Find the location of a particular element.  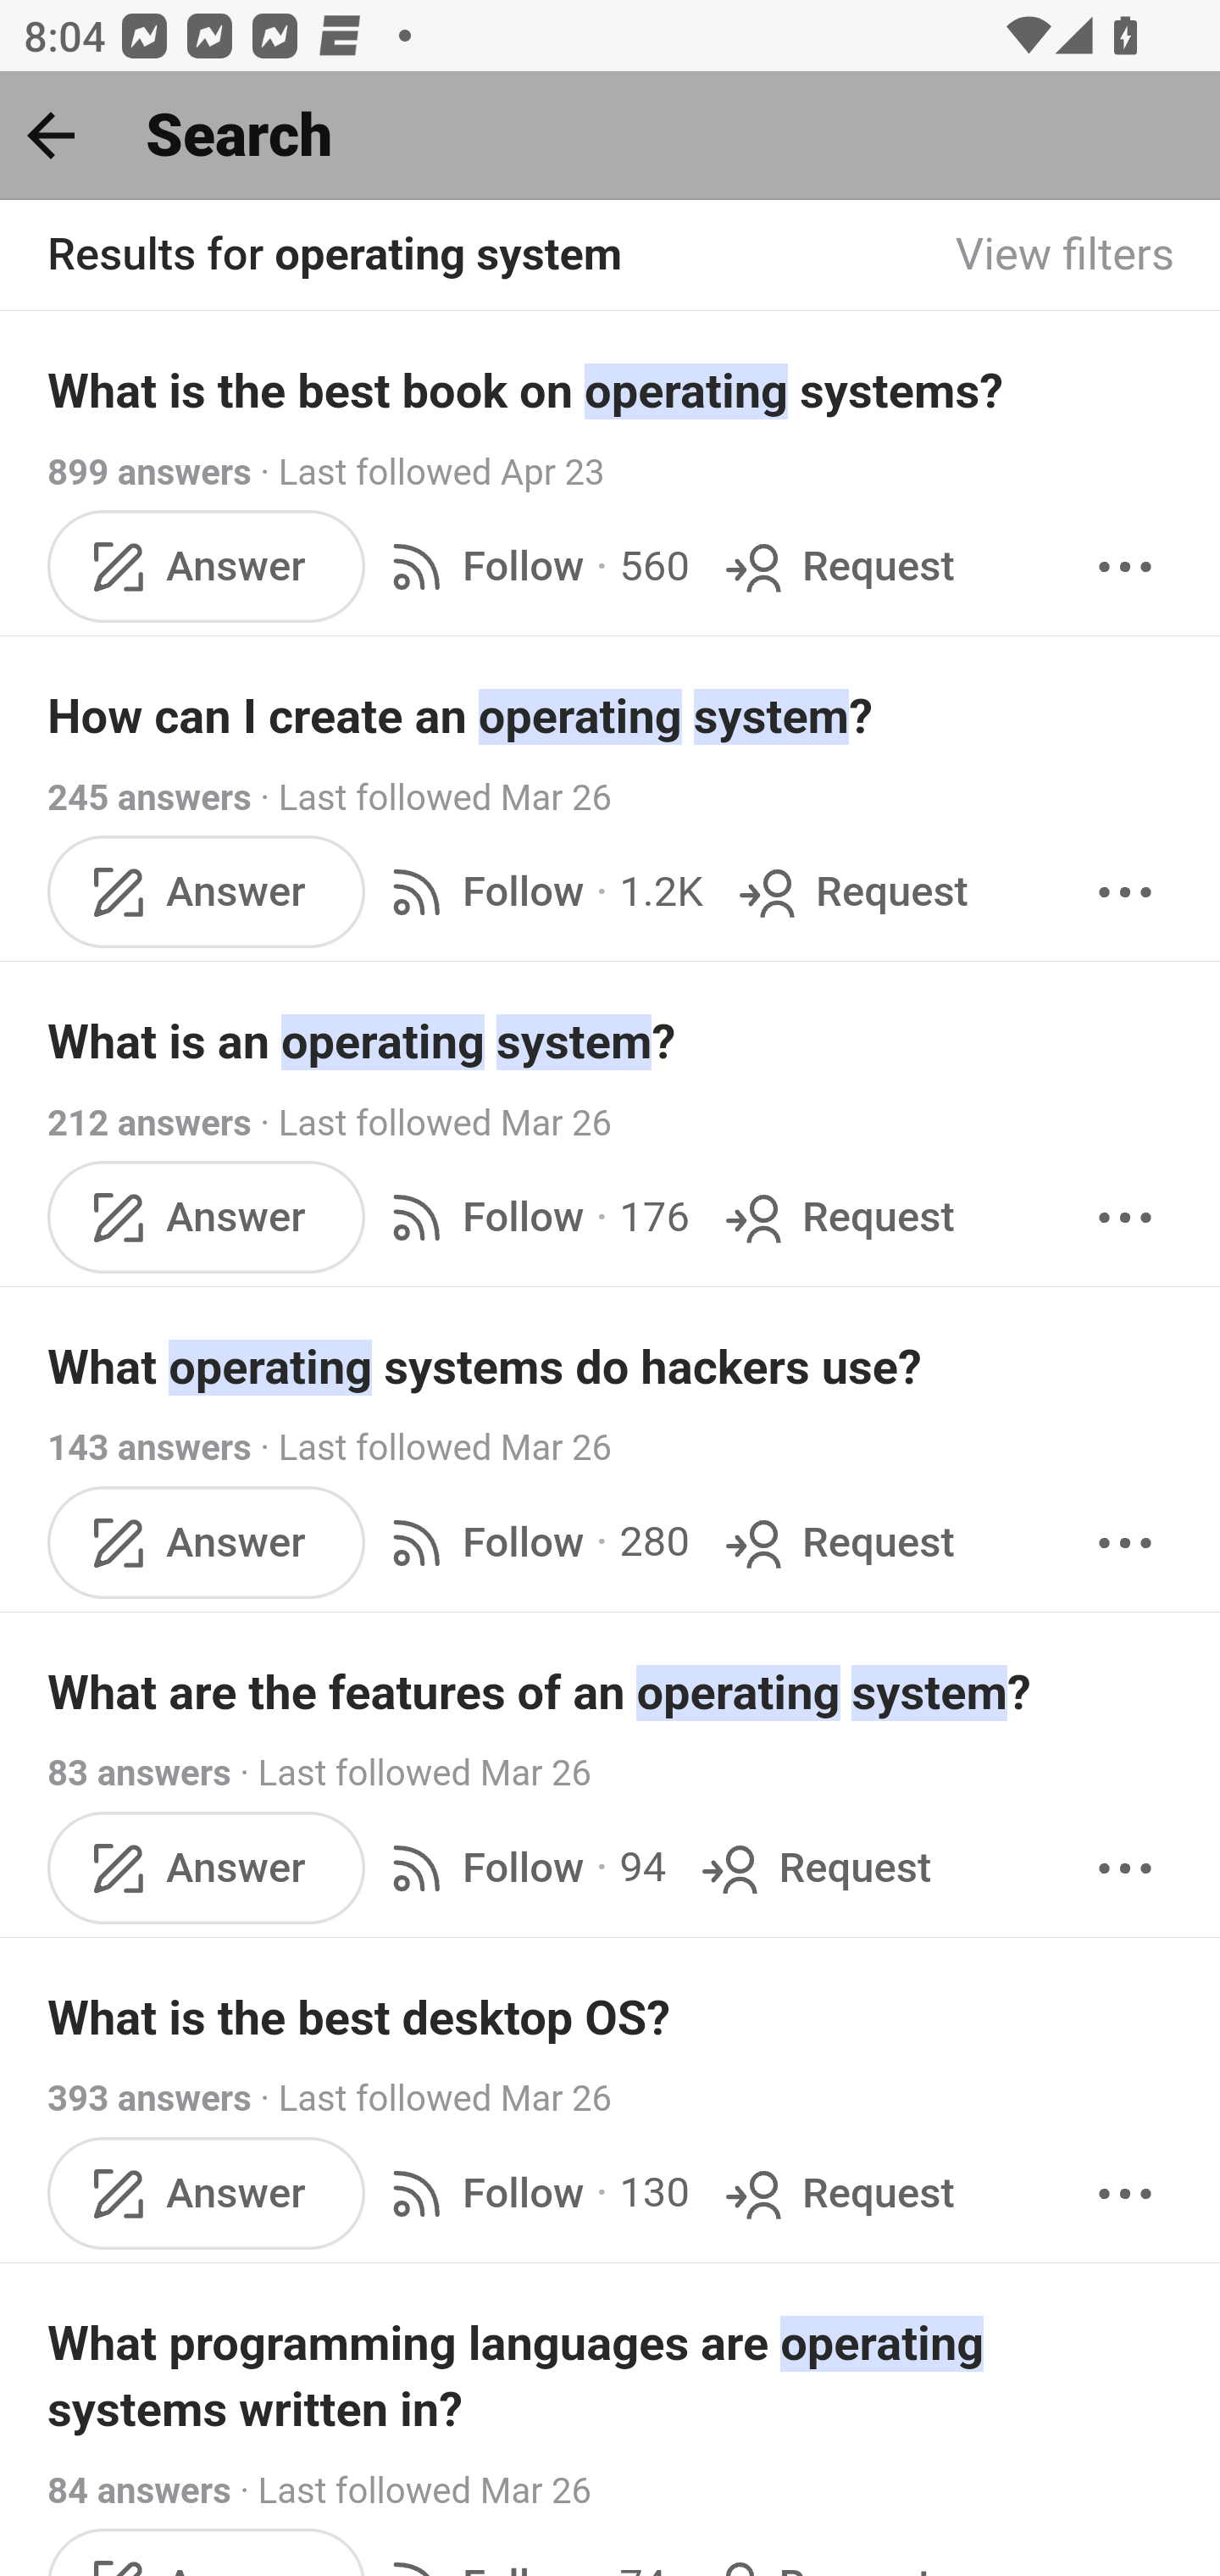

What is the best book on operating systems? is located at coordinates (612, 390).